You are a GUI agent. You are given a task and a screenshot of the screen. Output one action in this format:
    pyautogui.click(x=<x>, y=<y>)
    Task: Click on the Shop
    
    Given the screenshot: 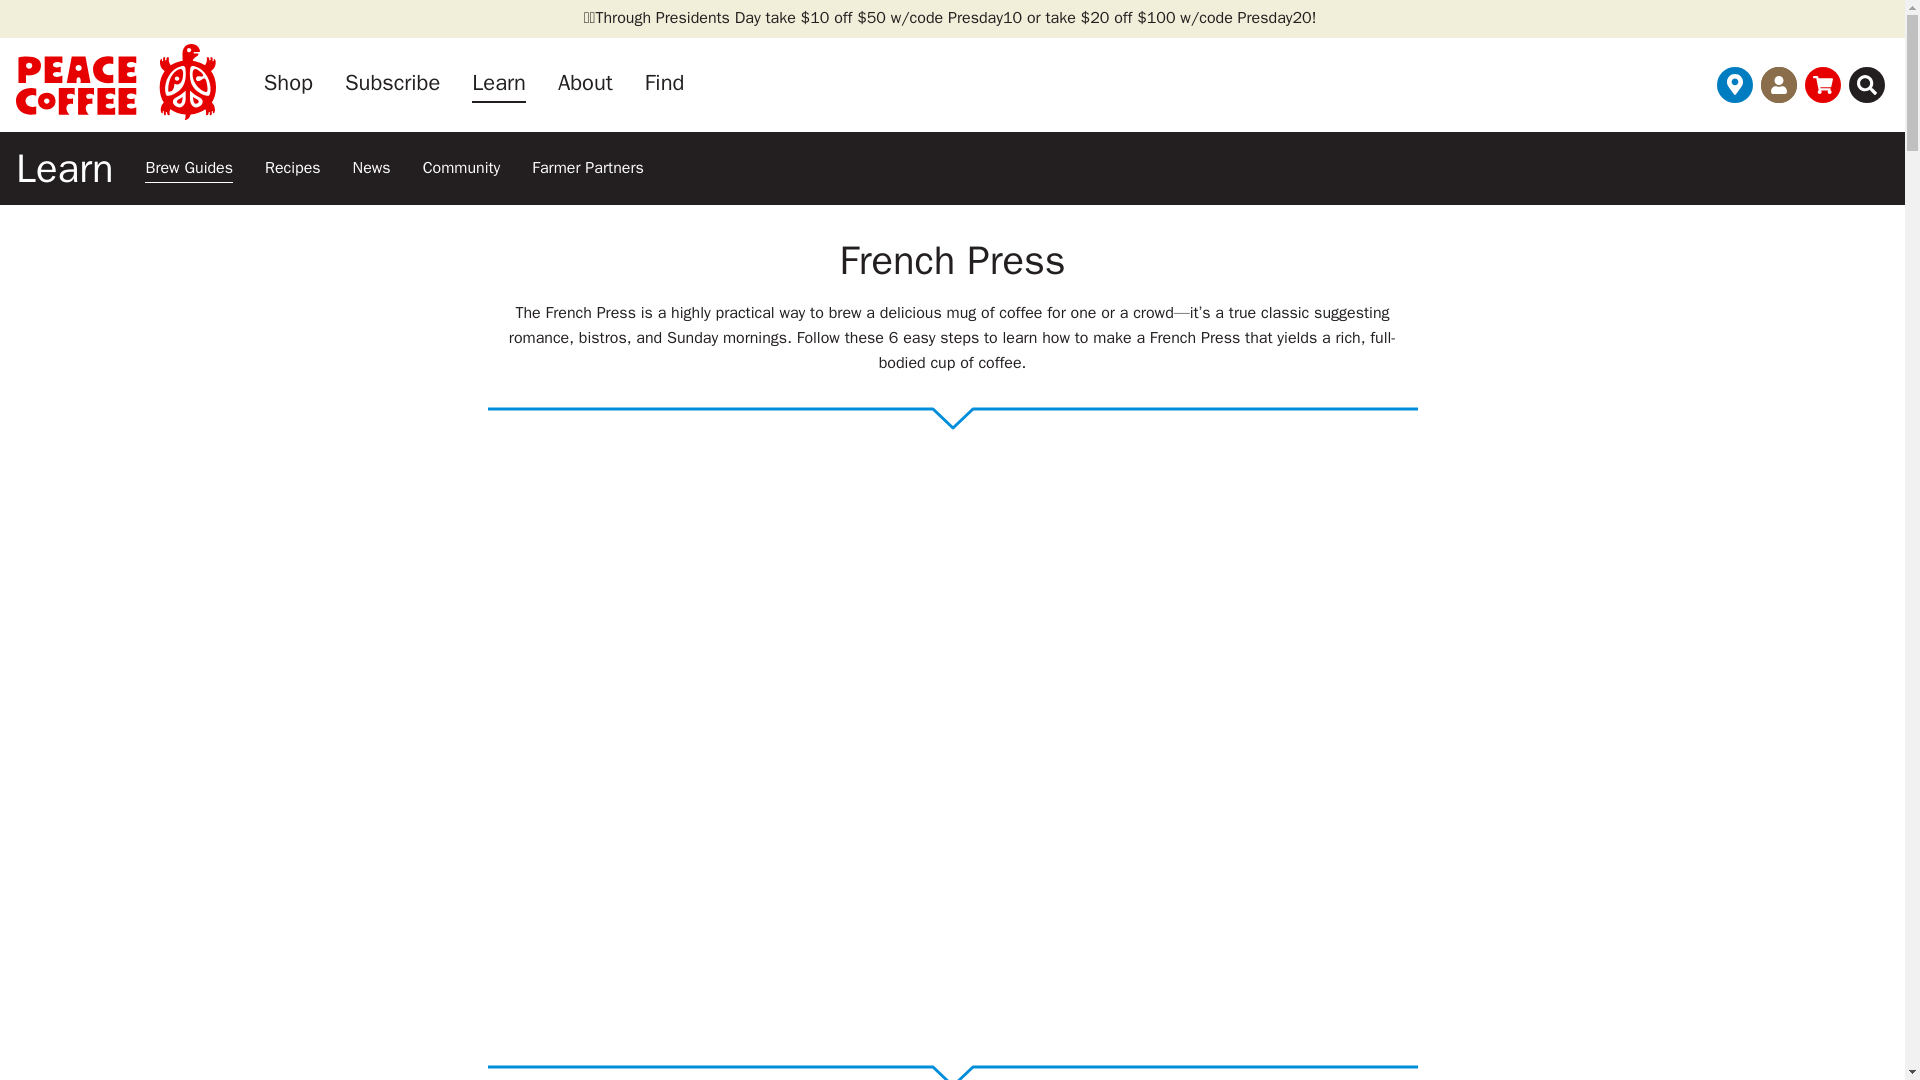 What is the action you would take?
    pyautogui.click(x=288, y=84)
    